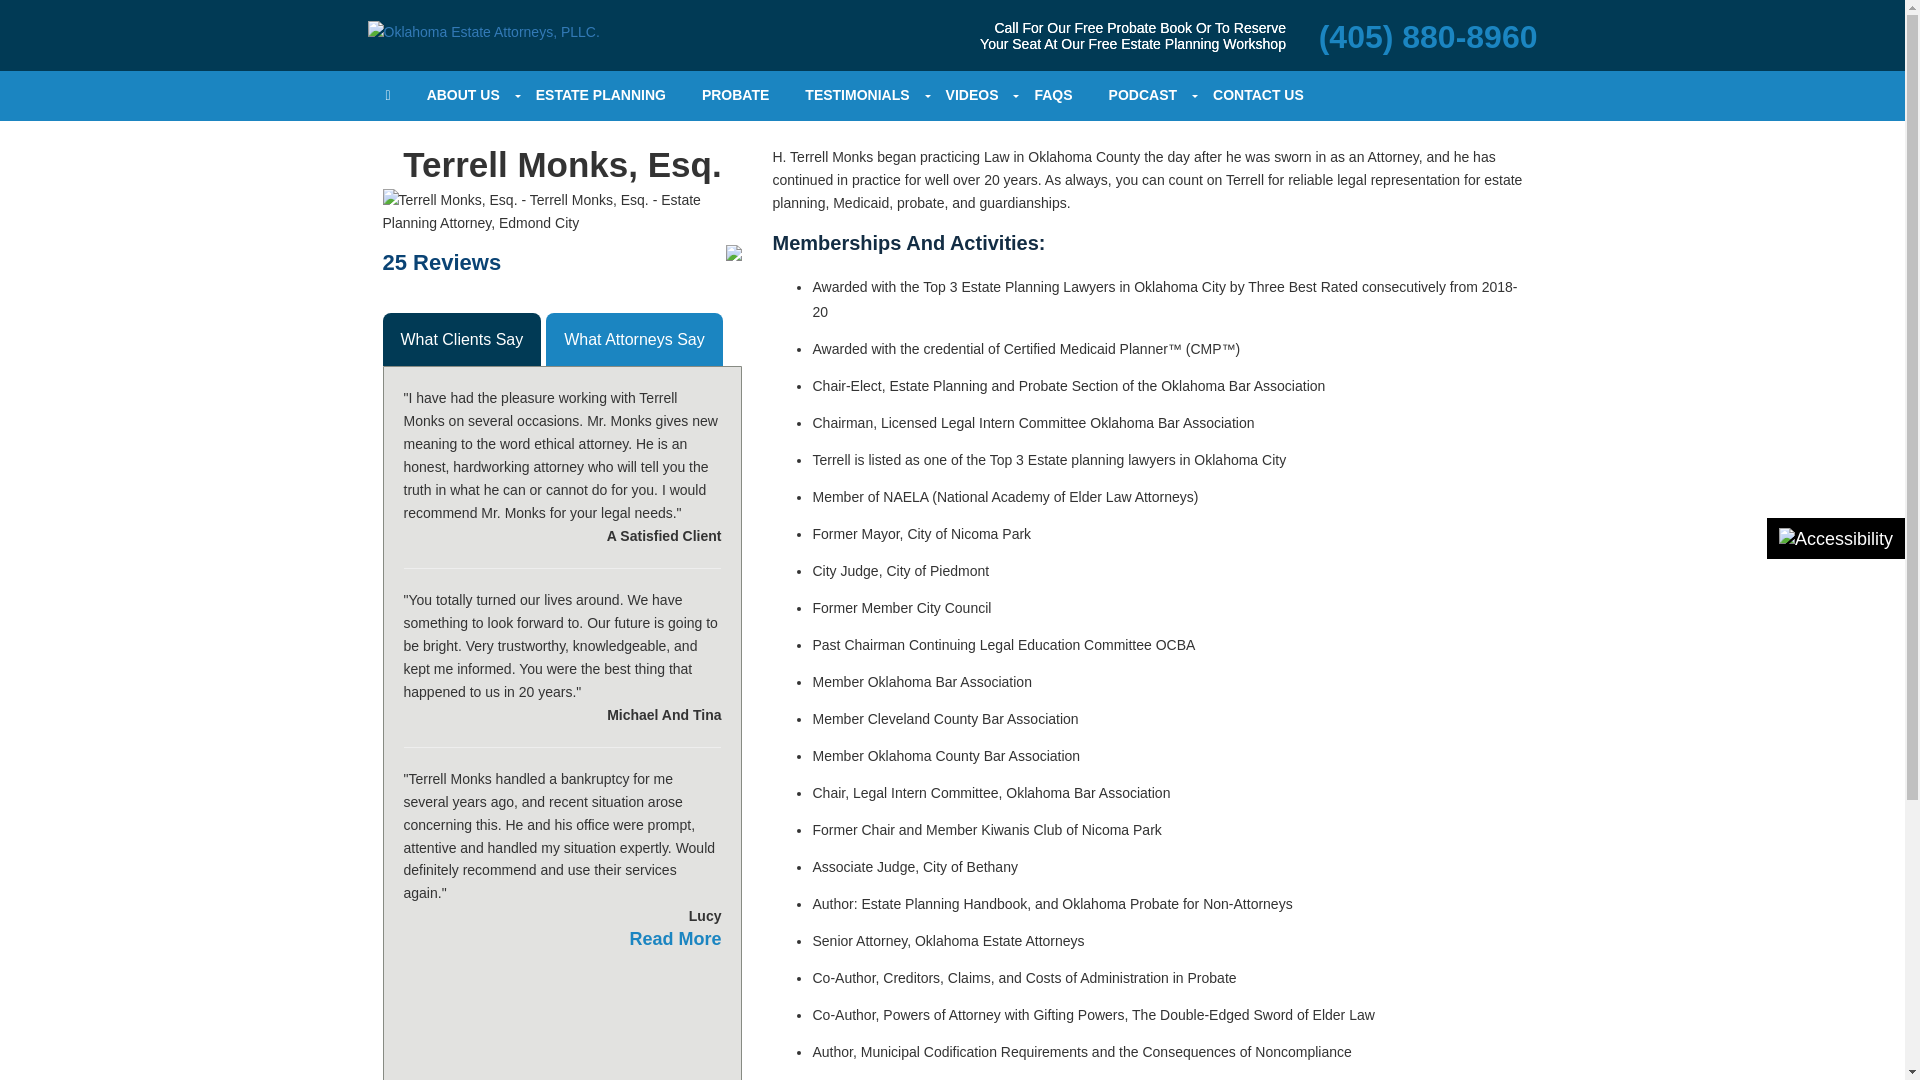 The height and width of the screenshot is (1080, 1920). What do you see at coordinates (462, 340) in the screenshot?
I see `What Clients Say` at bounding box center [462, 340].